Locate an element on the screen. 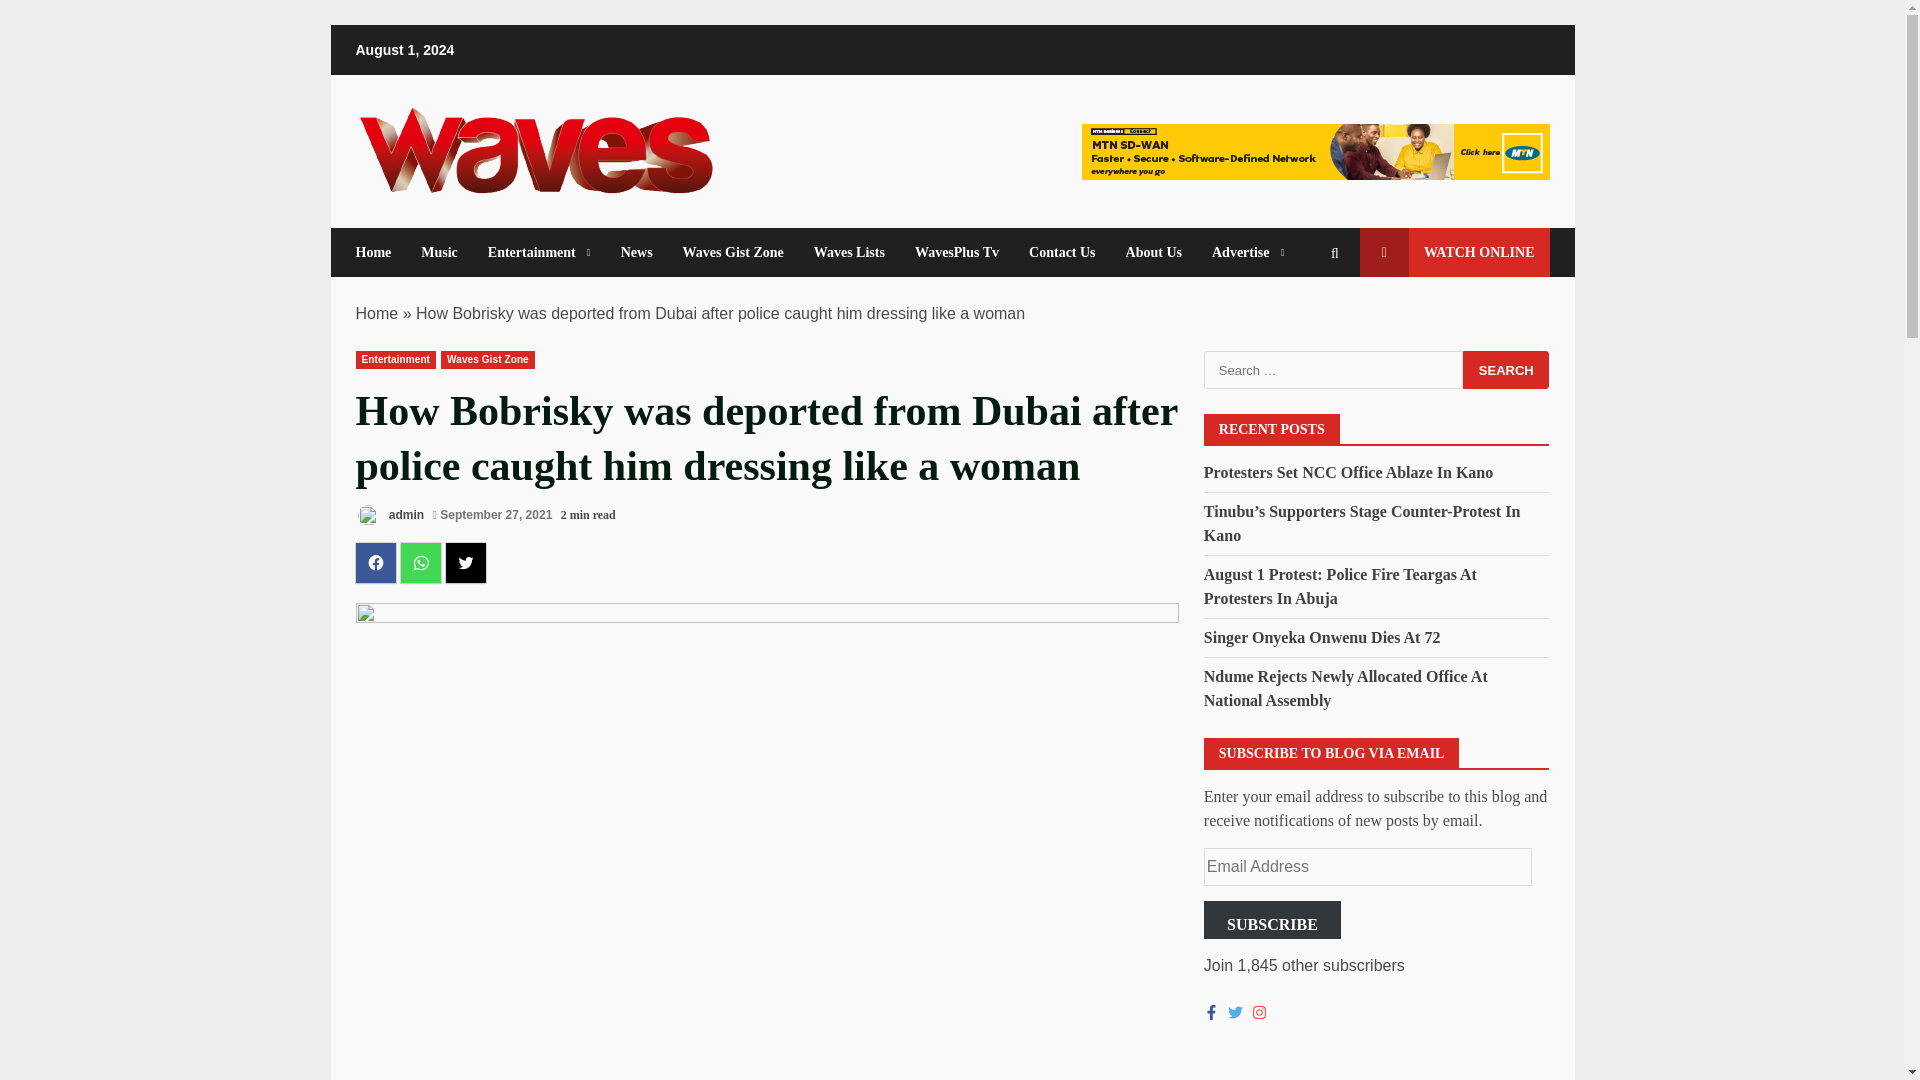 This screenshot has width=1920, height=1080. Music is located at coordinates (438, 252).